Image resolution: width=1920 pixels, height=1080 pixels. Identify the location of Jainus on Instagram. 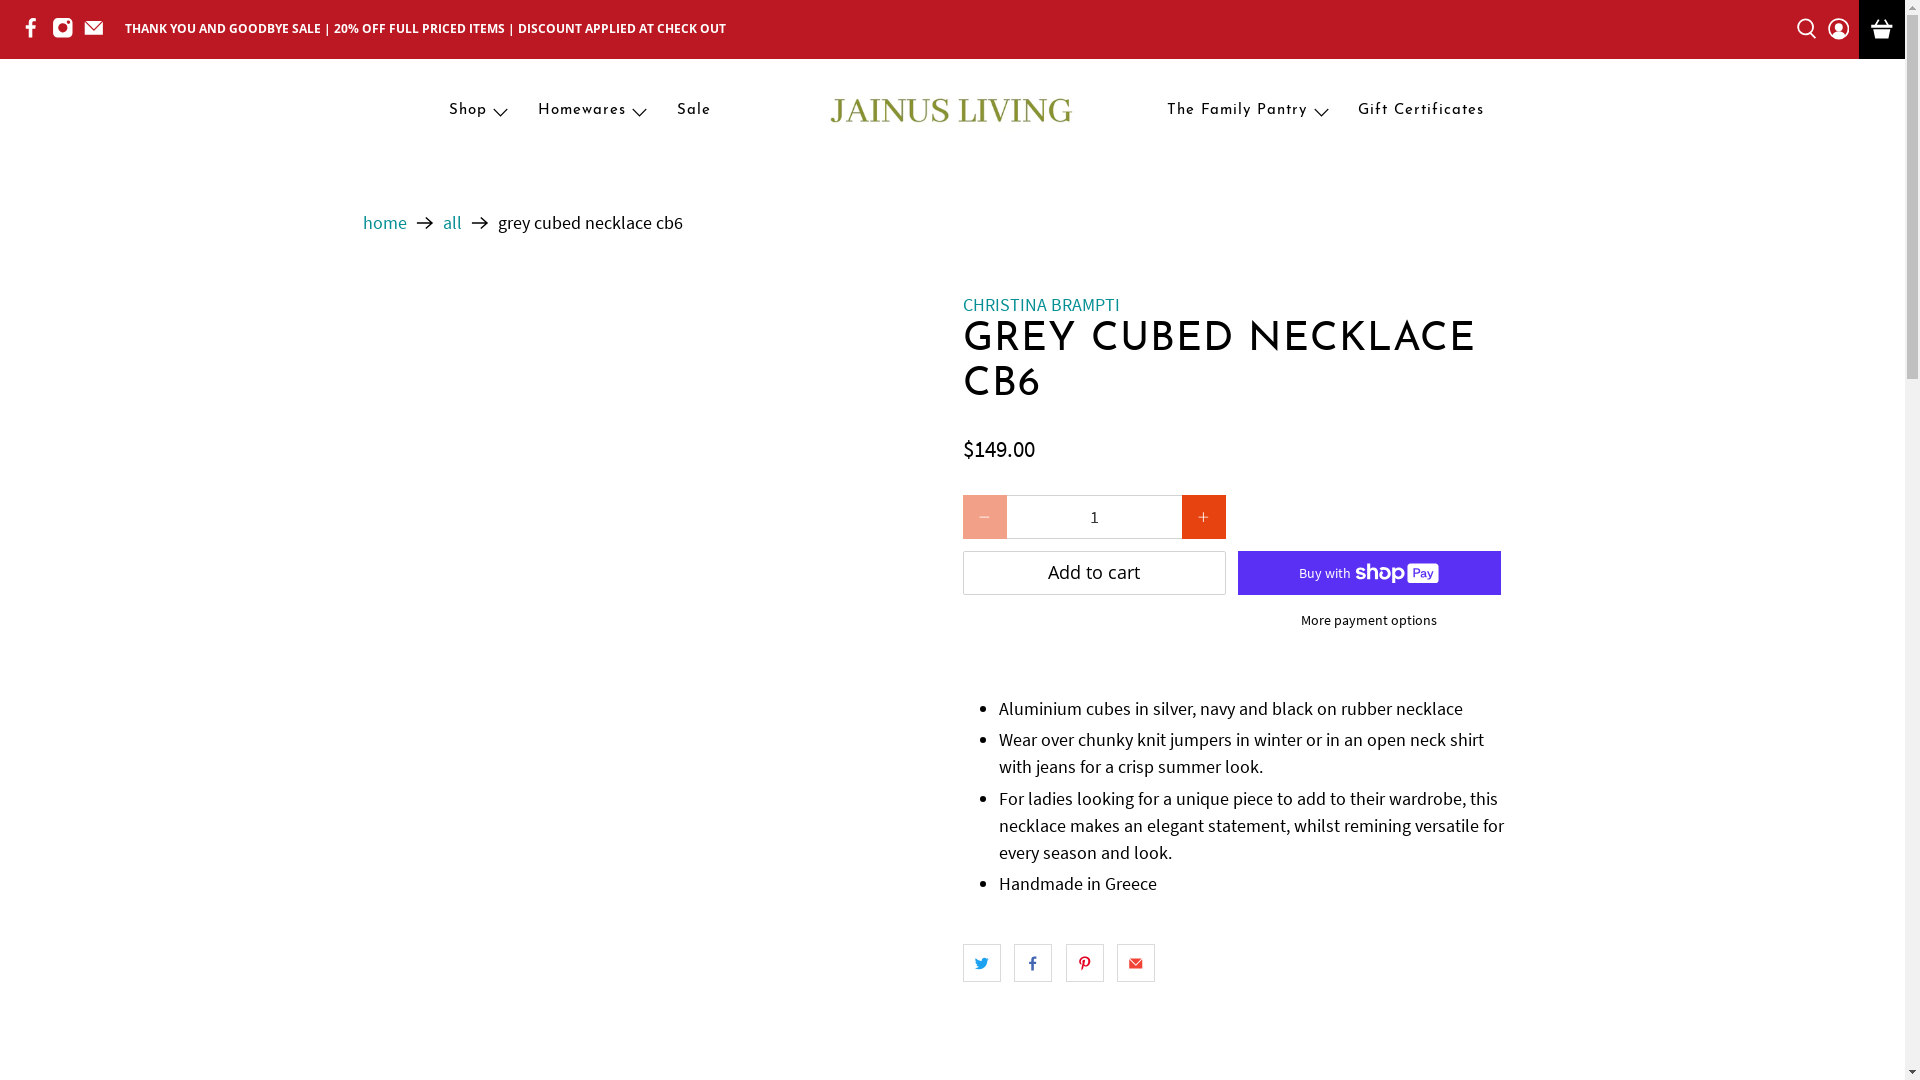
(68, 34).